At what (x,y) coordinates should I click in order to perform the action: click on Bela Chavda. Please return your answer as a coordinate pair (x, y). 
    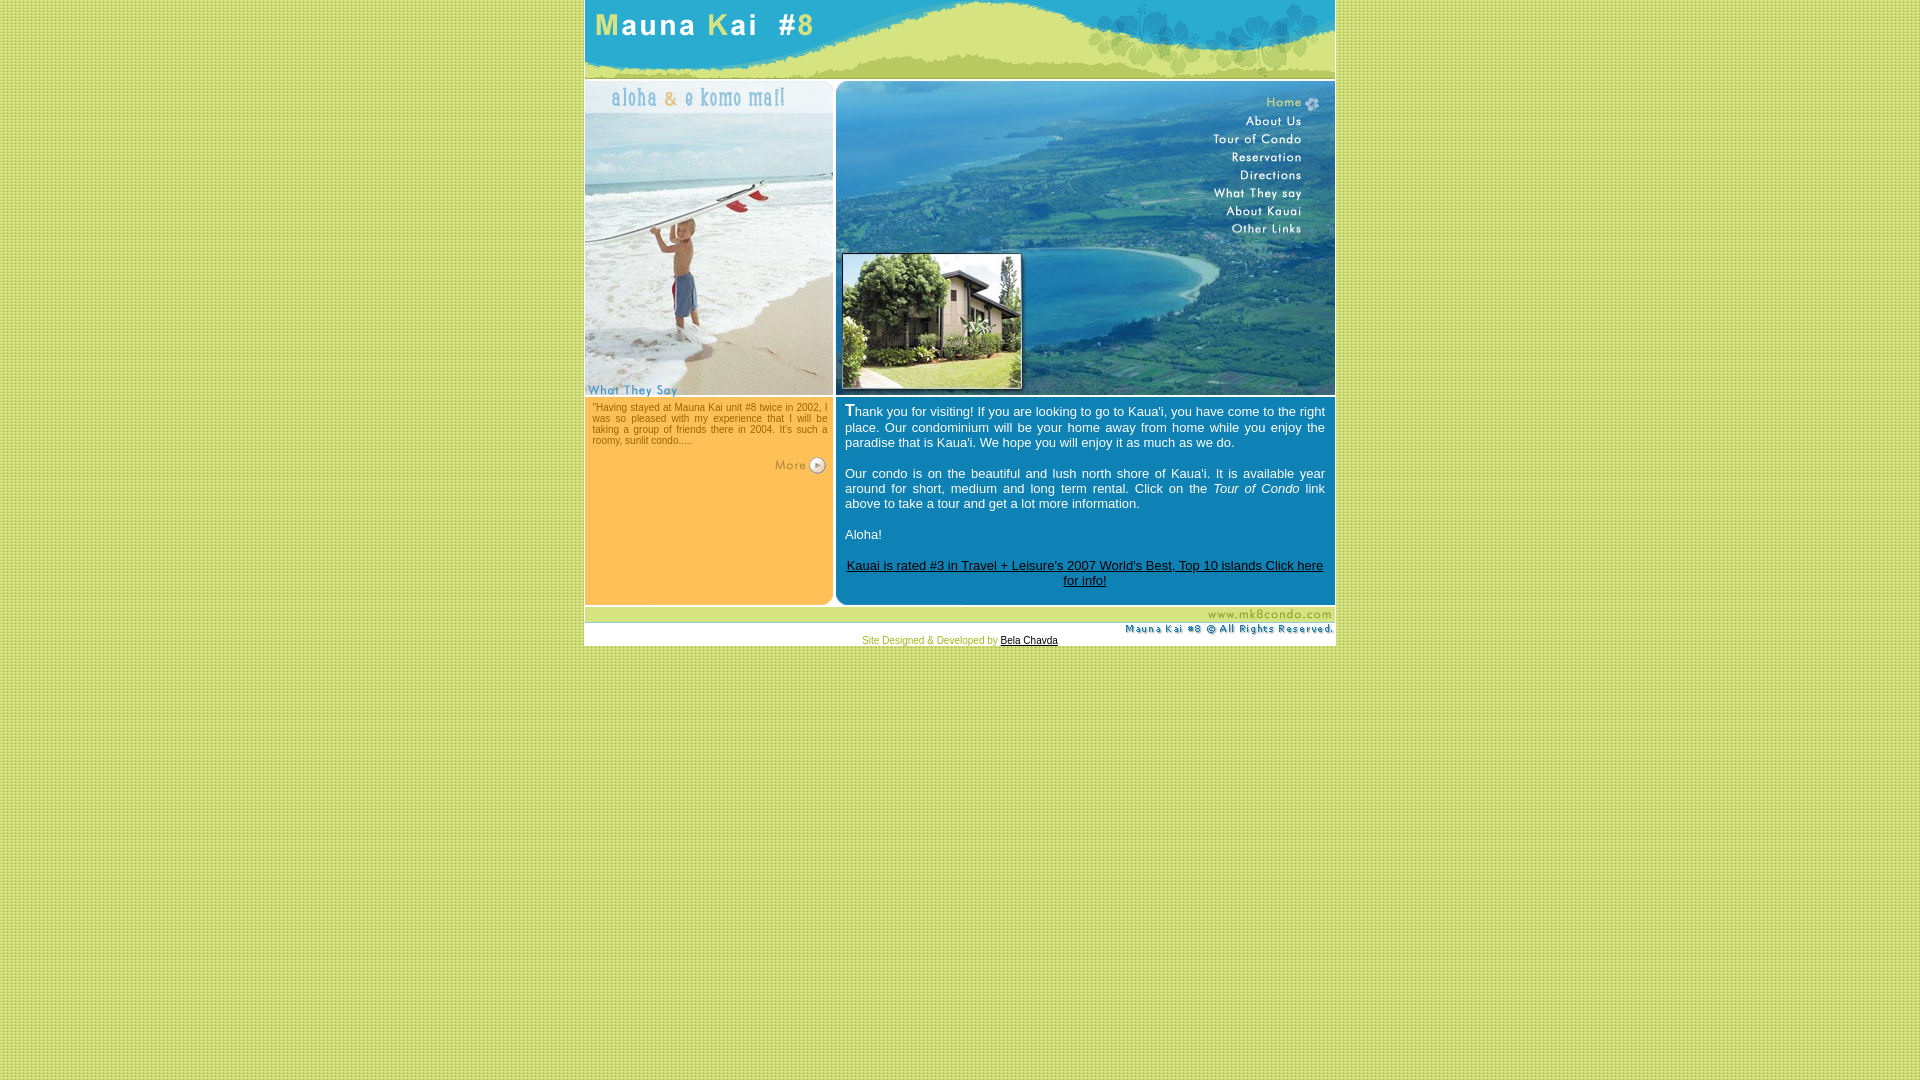
    Looking at the image, I should click on (1028, 640).